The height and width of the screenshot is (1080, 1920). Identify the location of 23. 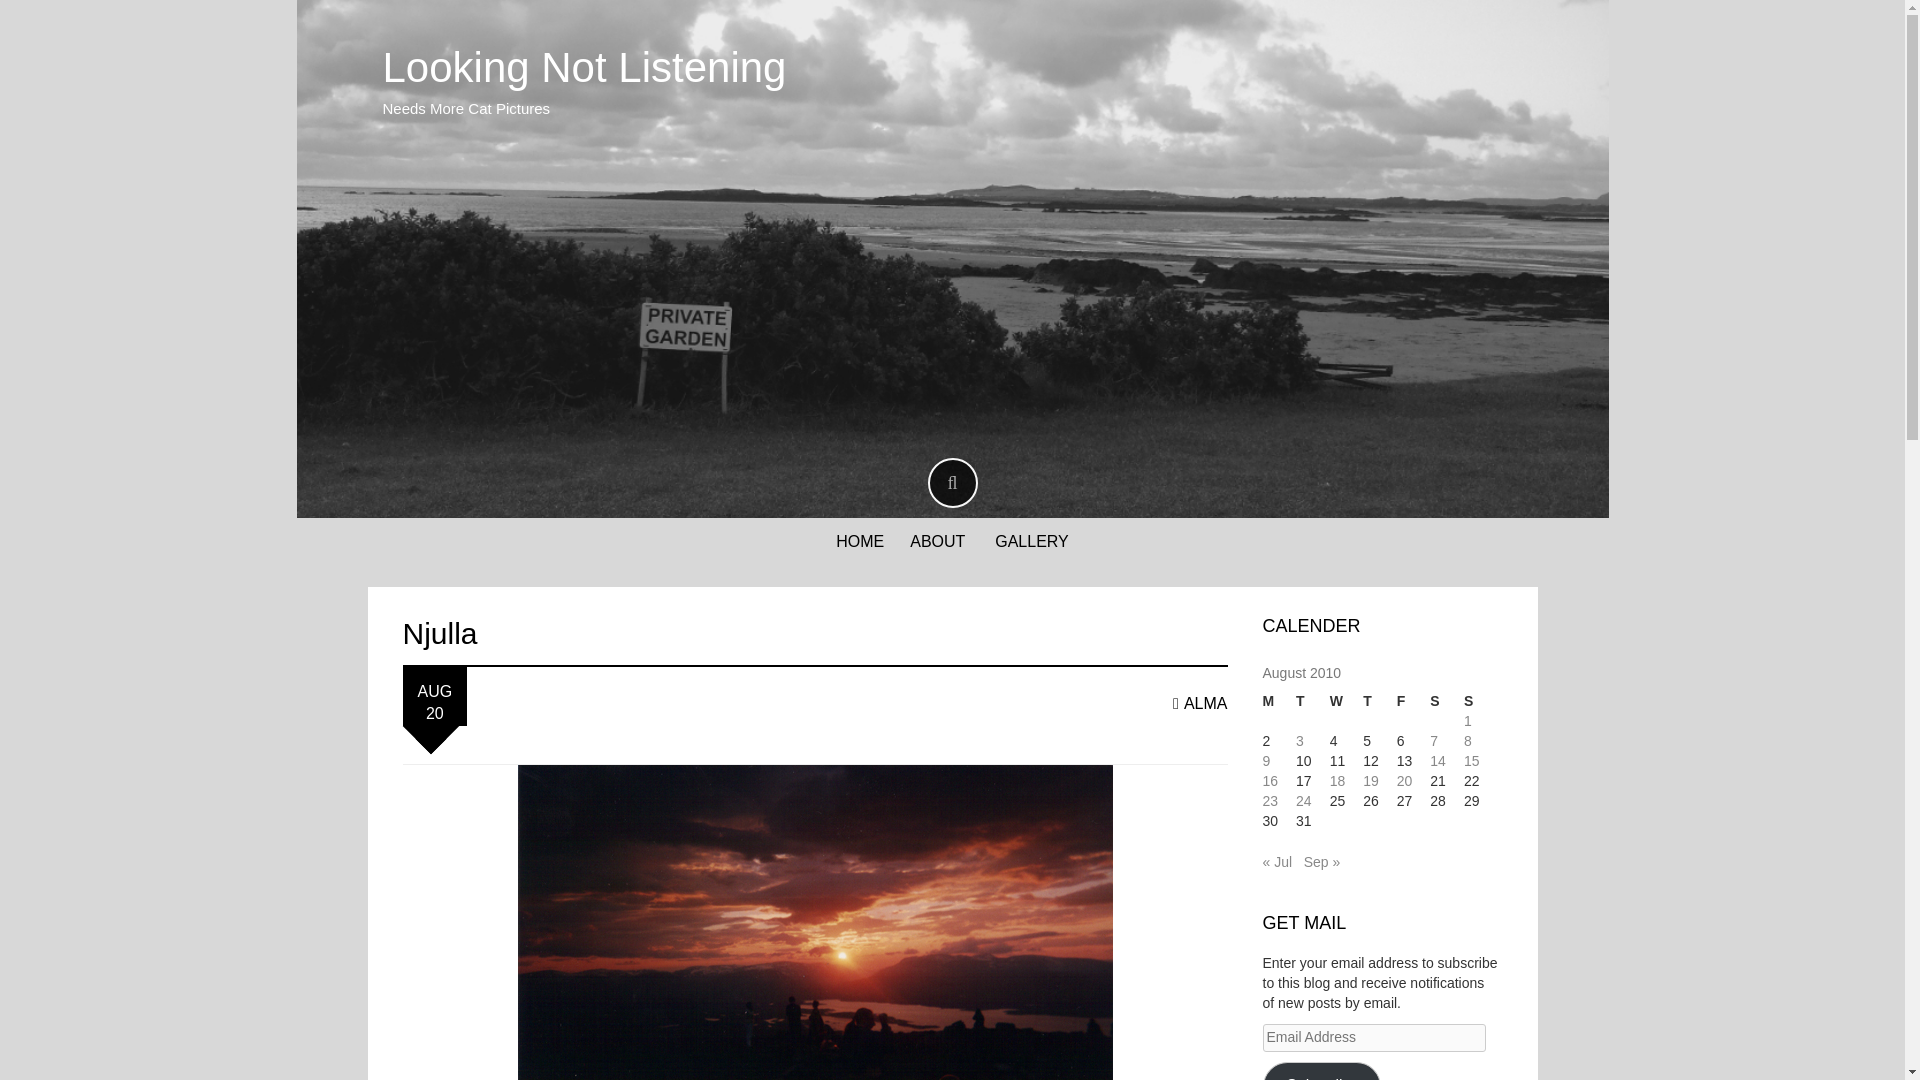
(1270, 800).